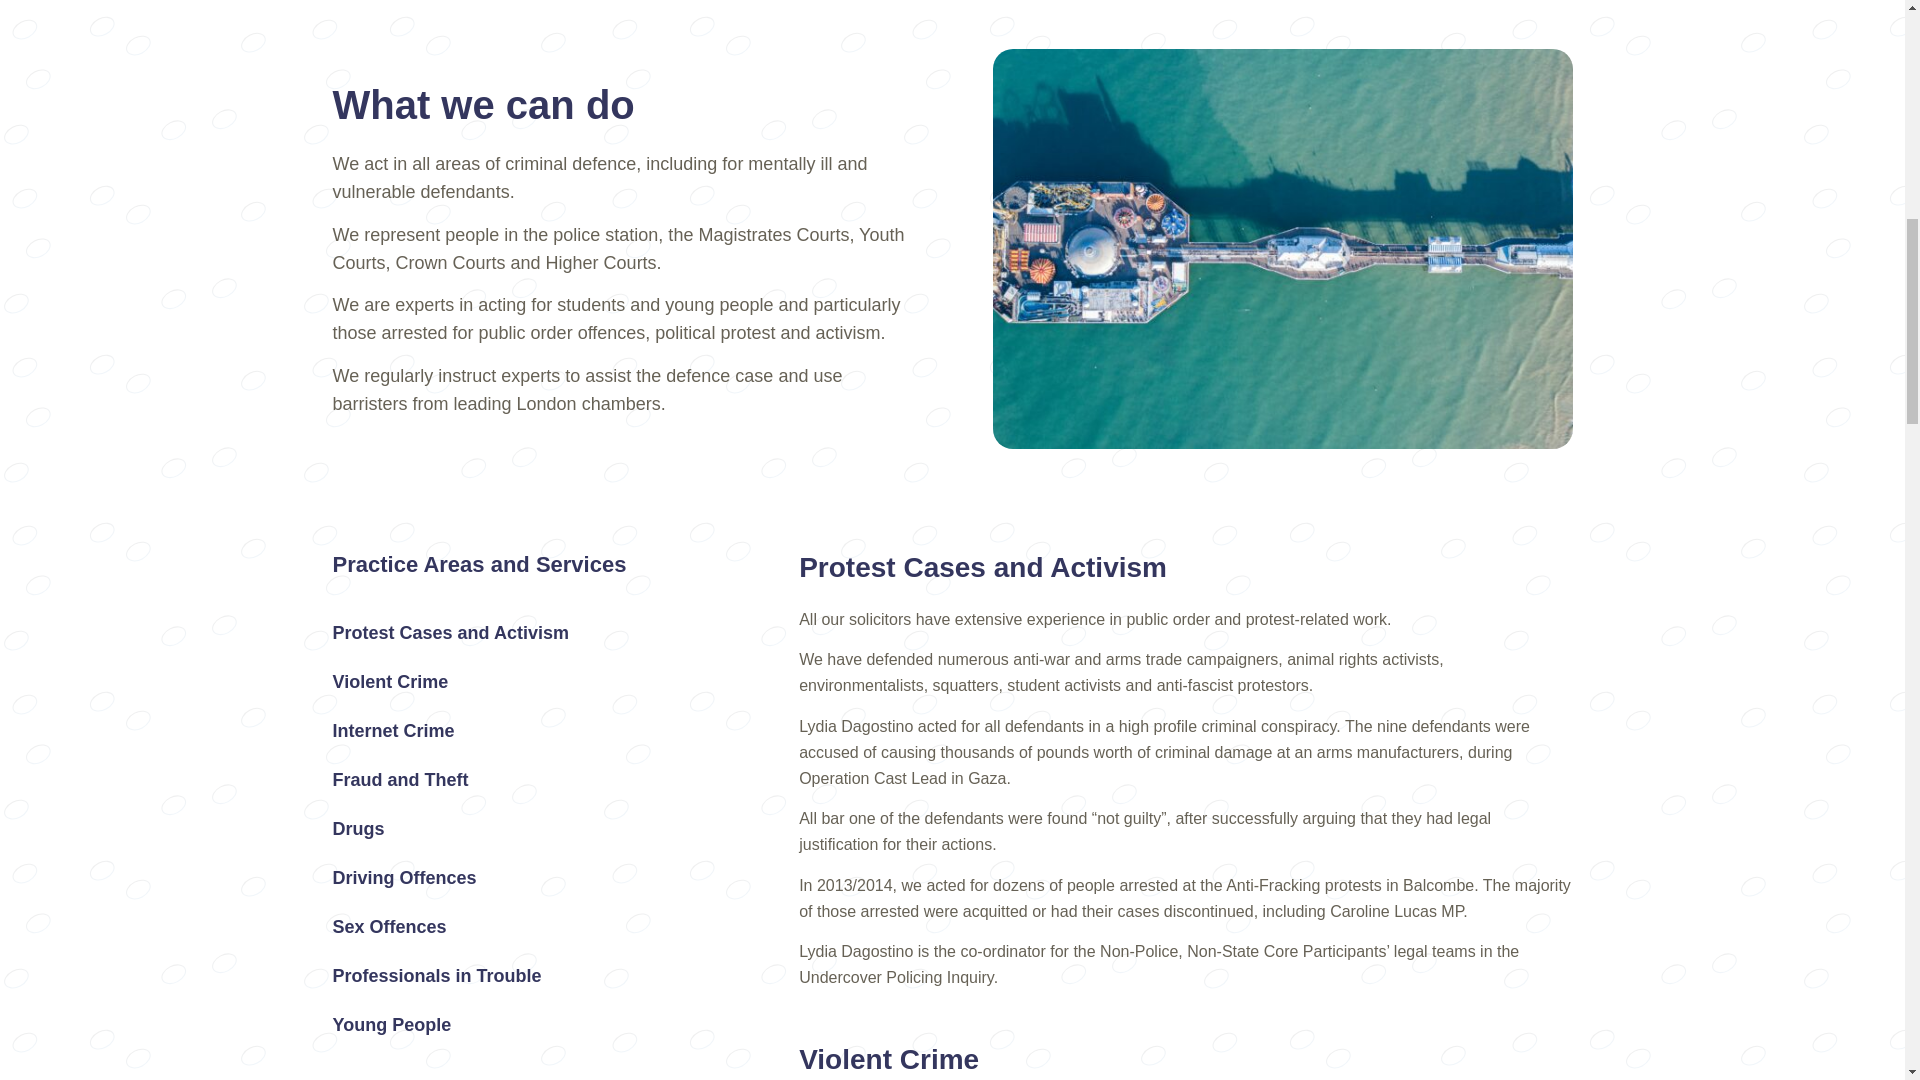 The width and height of the screenshot is (1920, 1080). Describe the element at coordinates (525, 730) in the screenshot. I see `Internet Crime` at that location.